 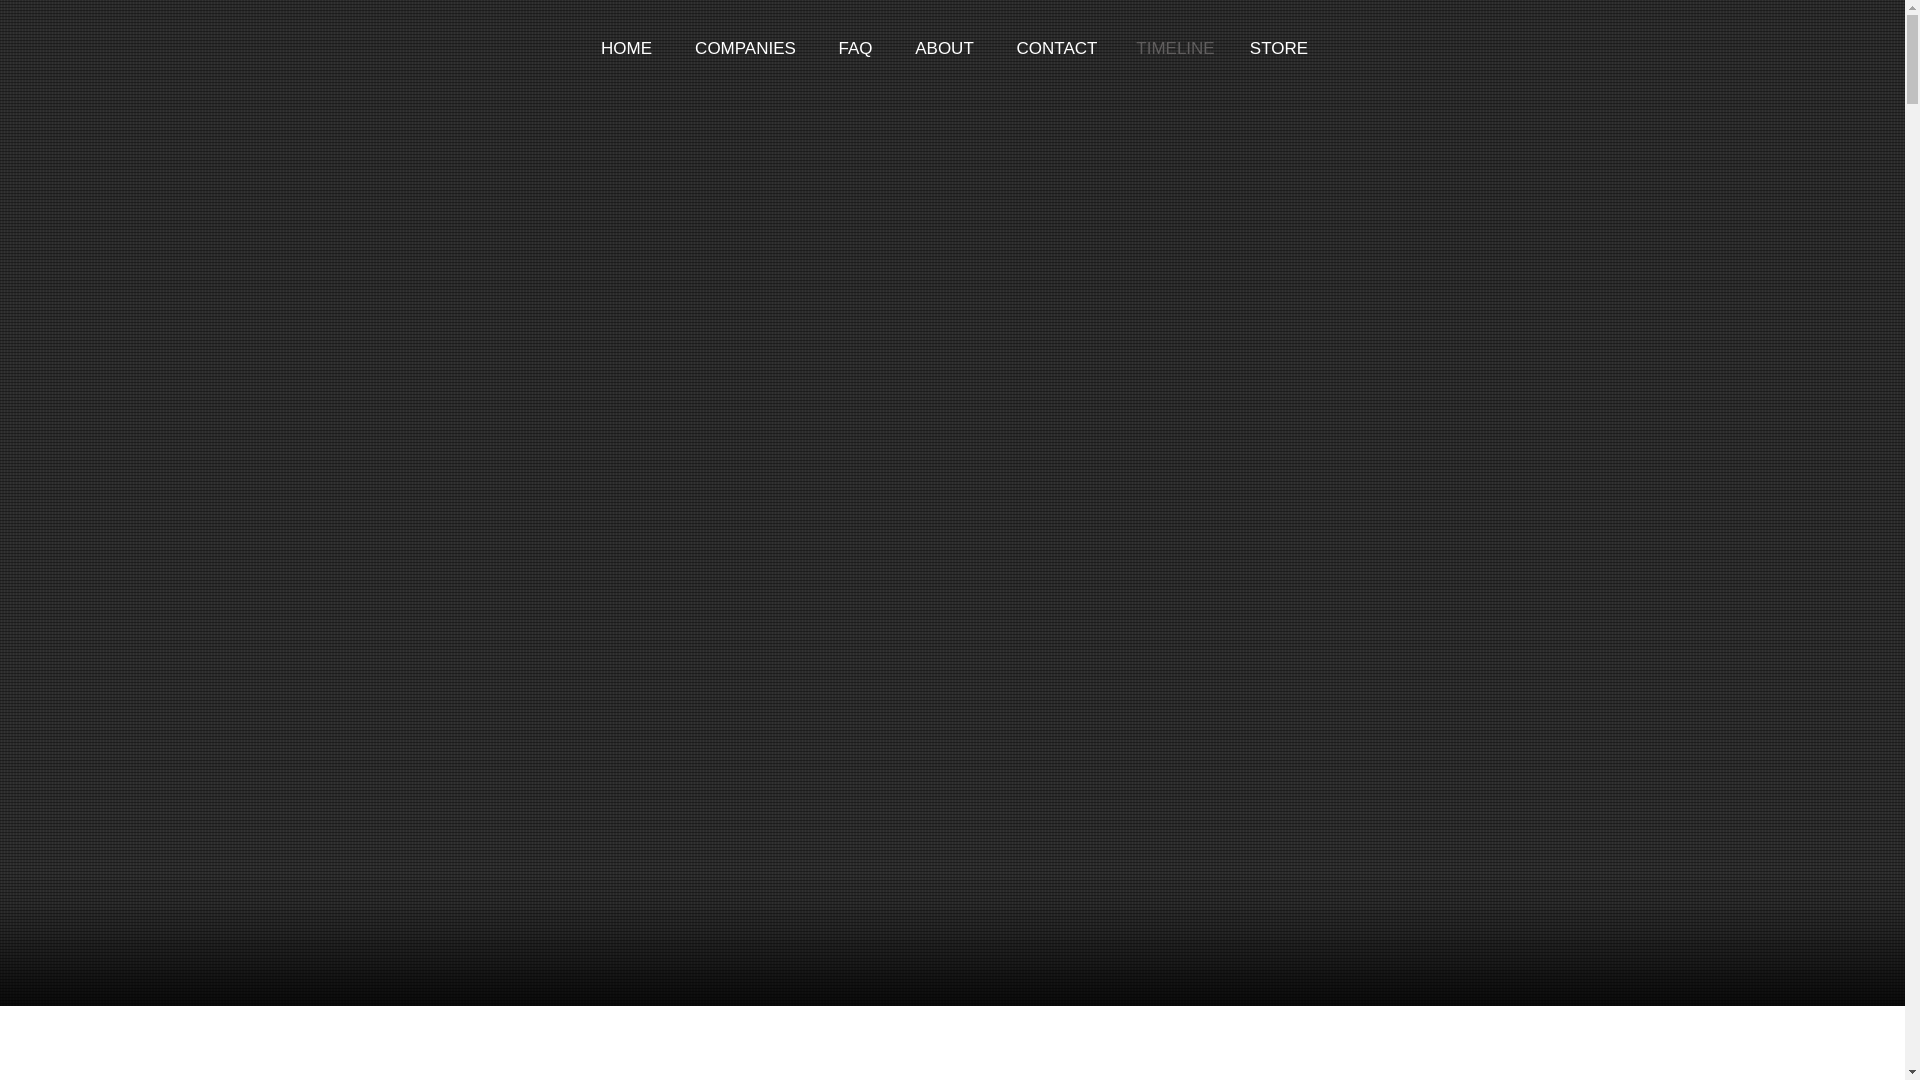 I want to click on ABOUT, so click(x=944, y=48).